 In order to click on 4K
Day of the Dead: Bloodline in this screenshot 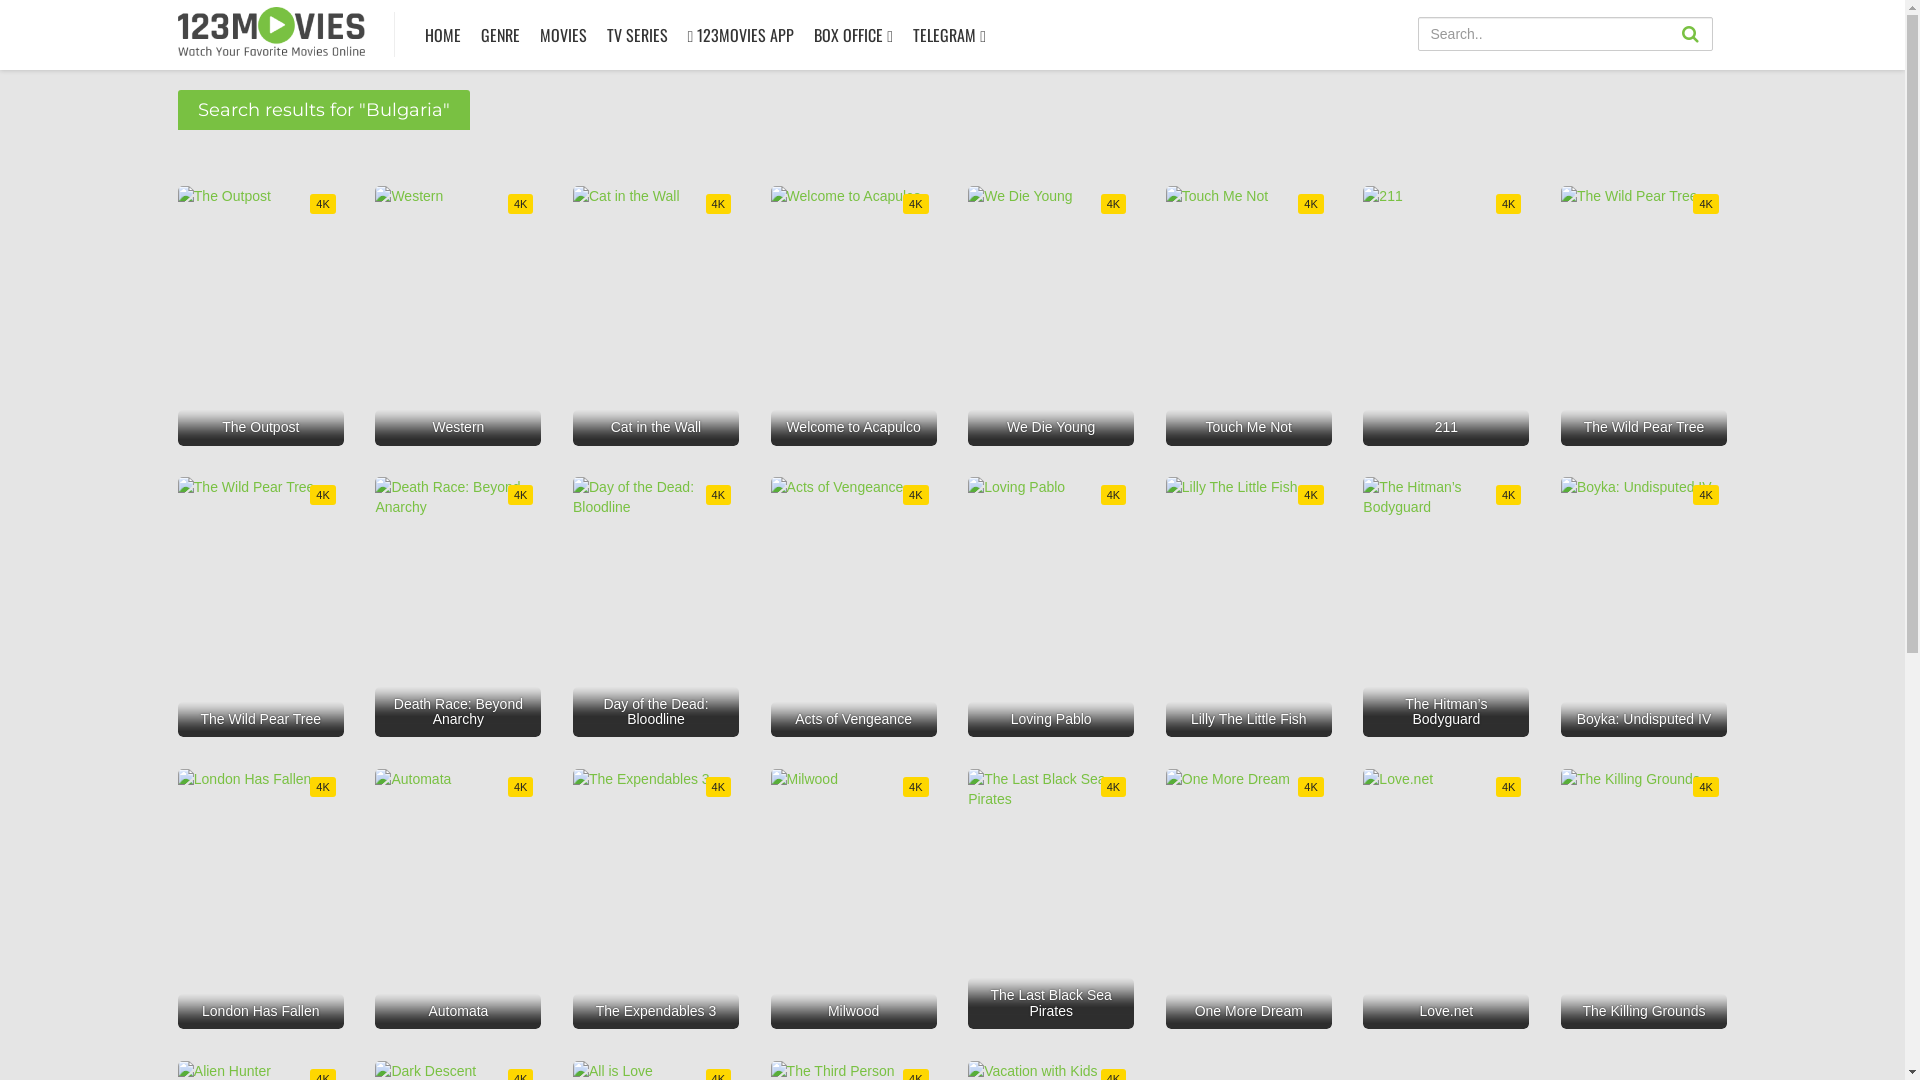, I will do `click(656, 607)`.